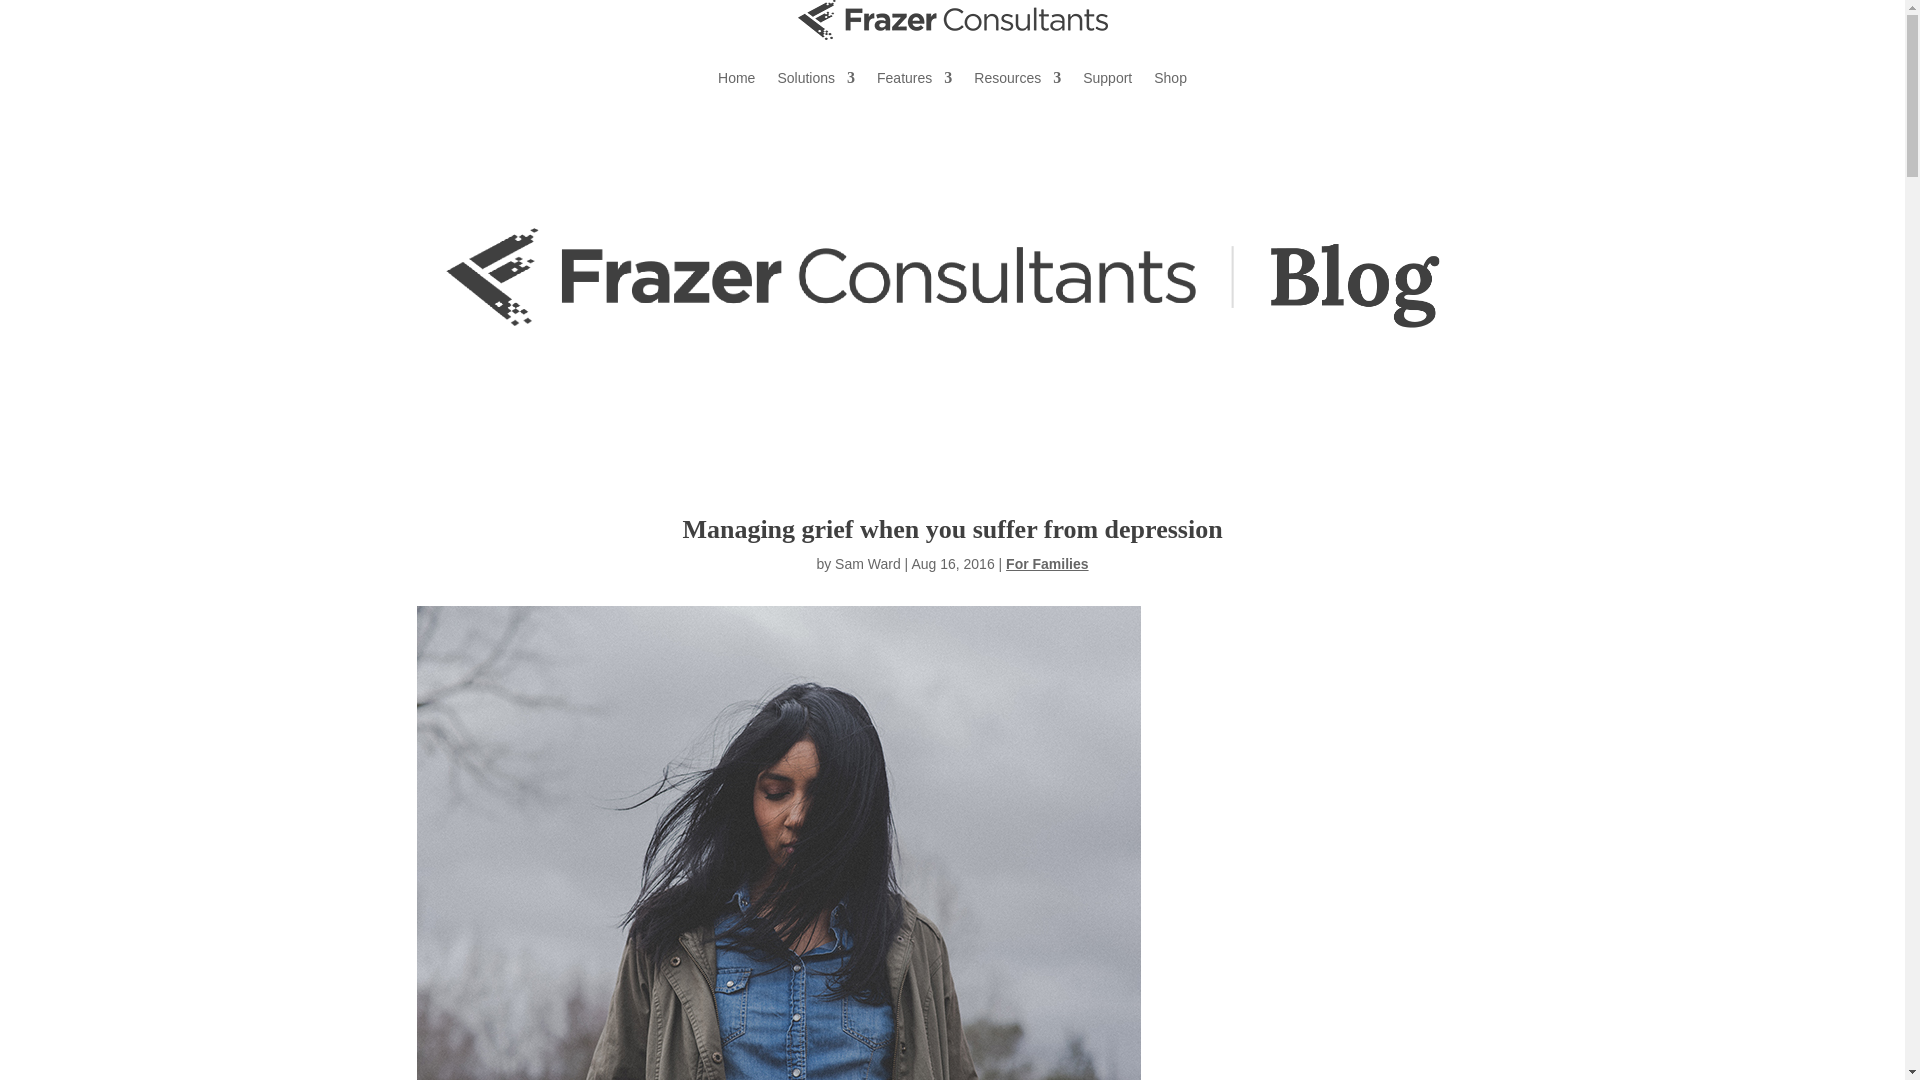 Image resolution: width=1920 pixels, height=1080 pixels. Describe the element at coordinates (868, 564) in the screenshot. I see `Sam Ward` at that location.